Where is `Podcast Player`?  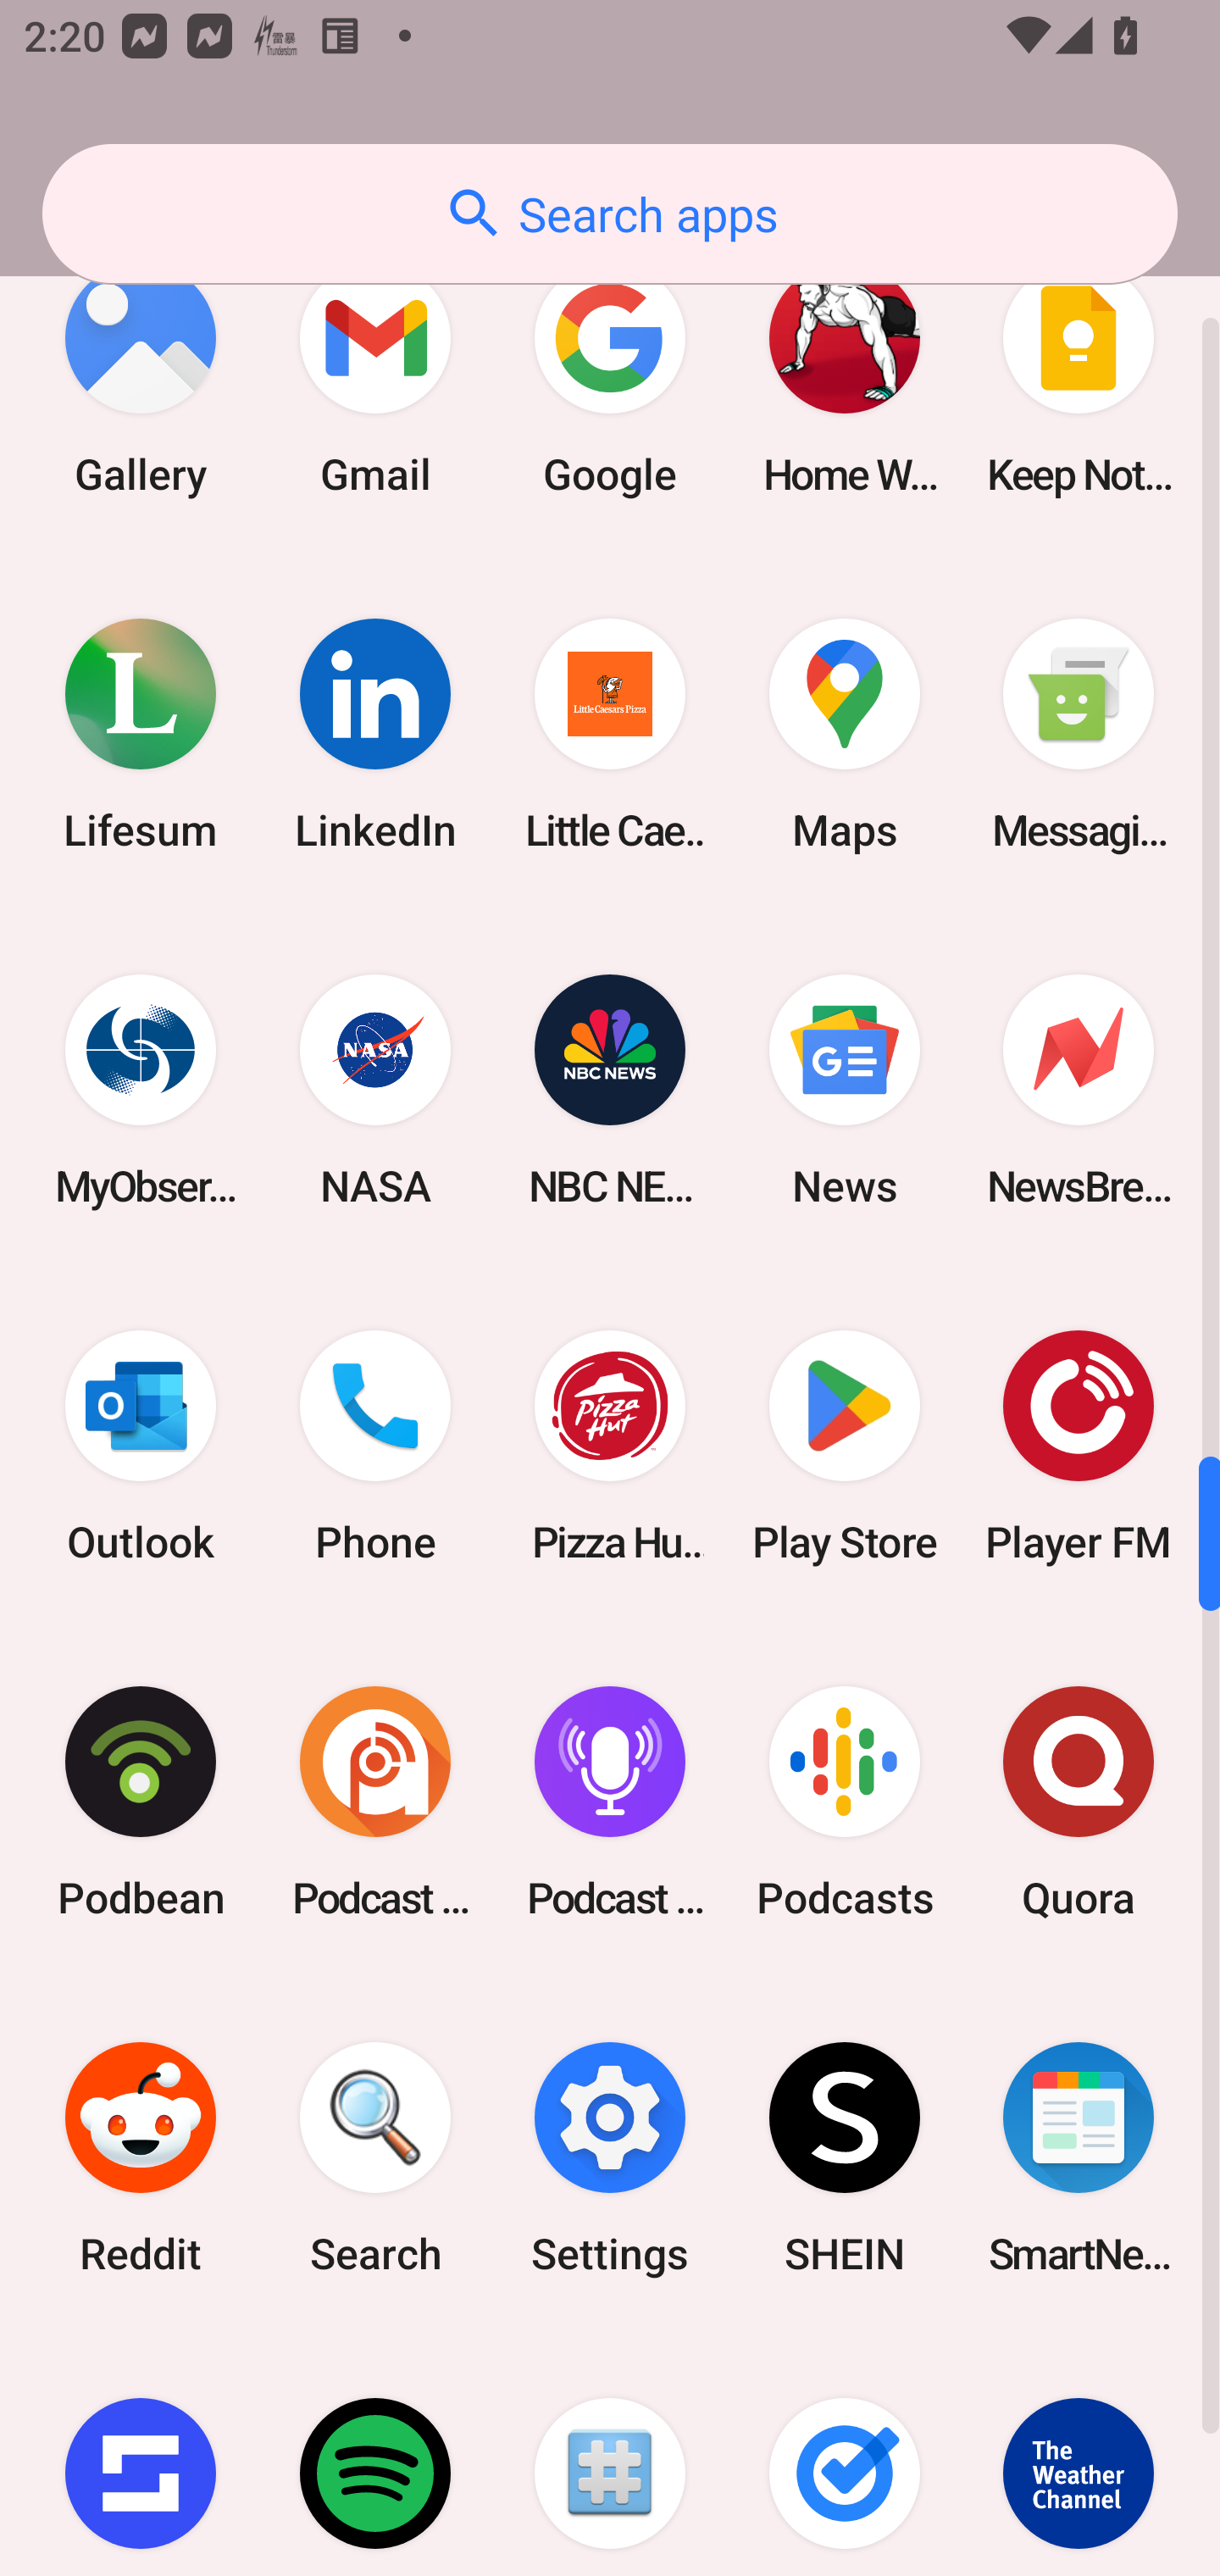
Podcast Player is located at coordinates (610, 1803).